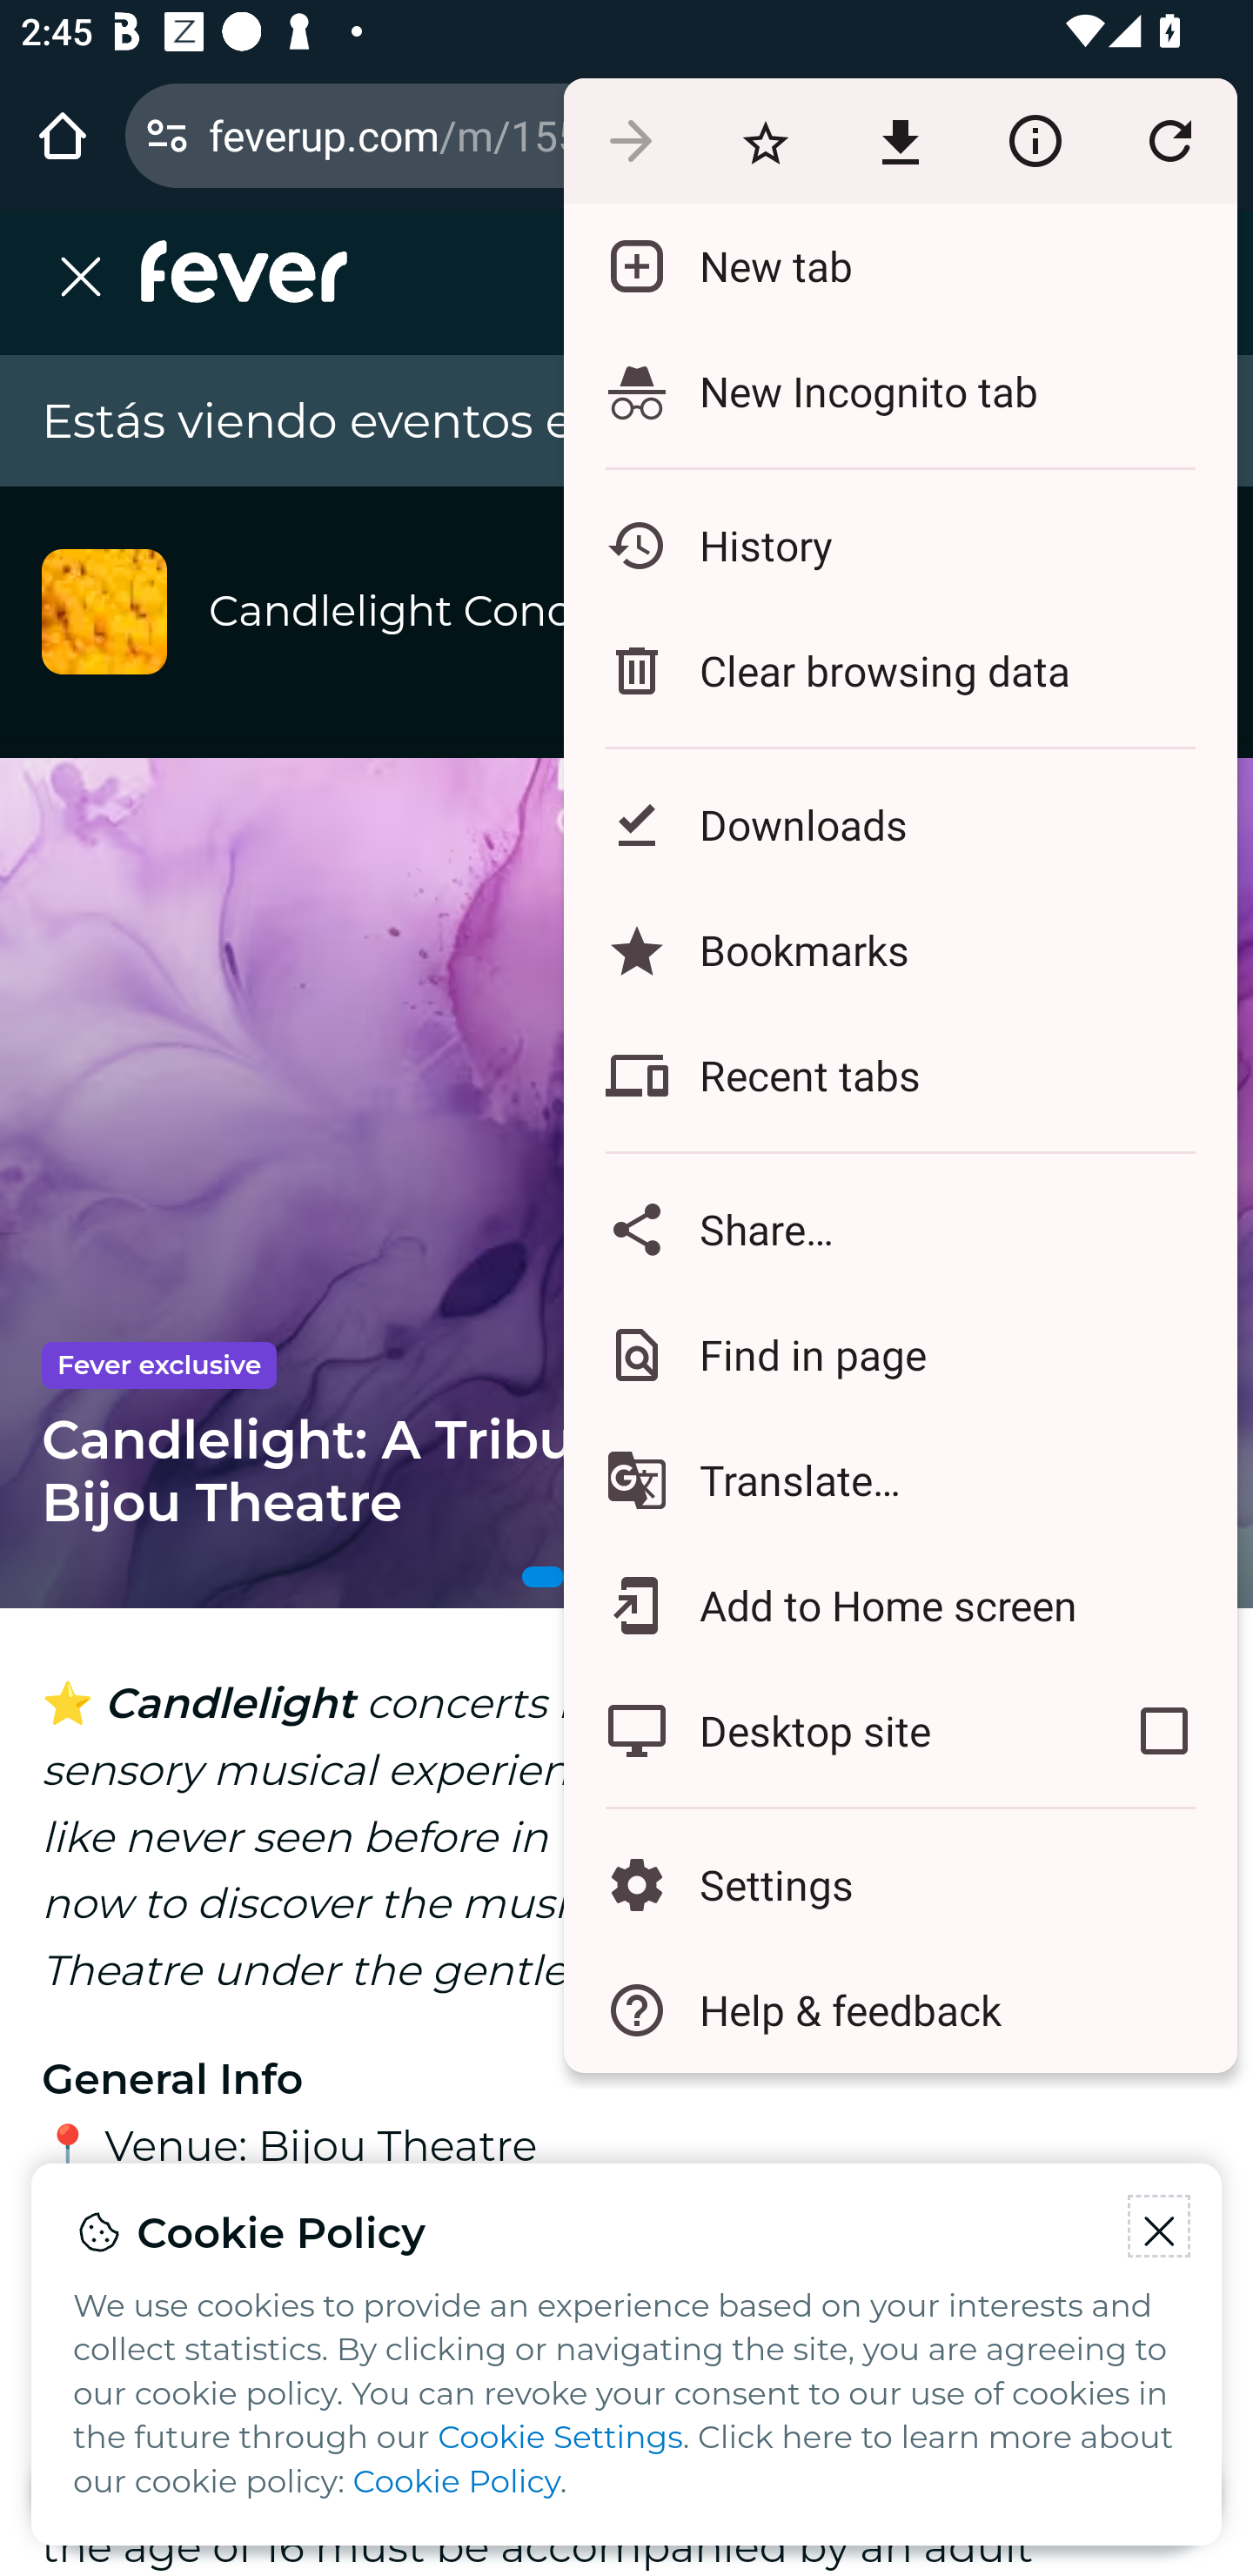 This screenshot has height=2576, width=1253. What do you see at coordinates (901, 1229) in the screenshot?
I see `Share…` at bounding box center [901, 1229].